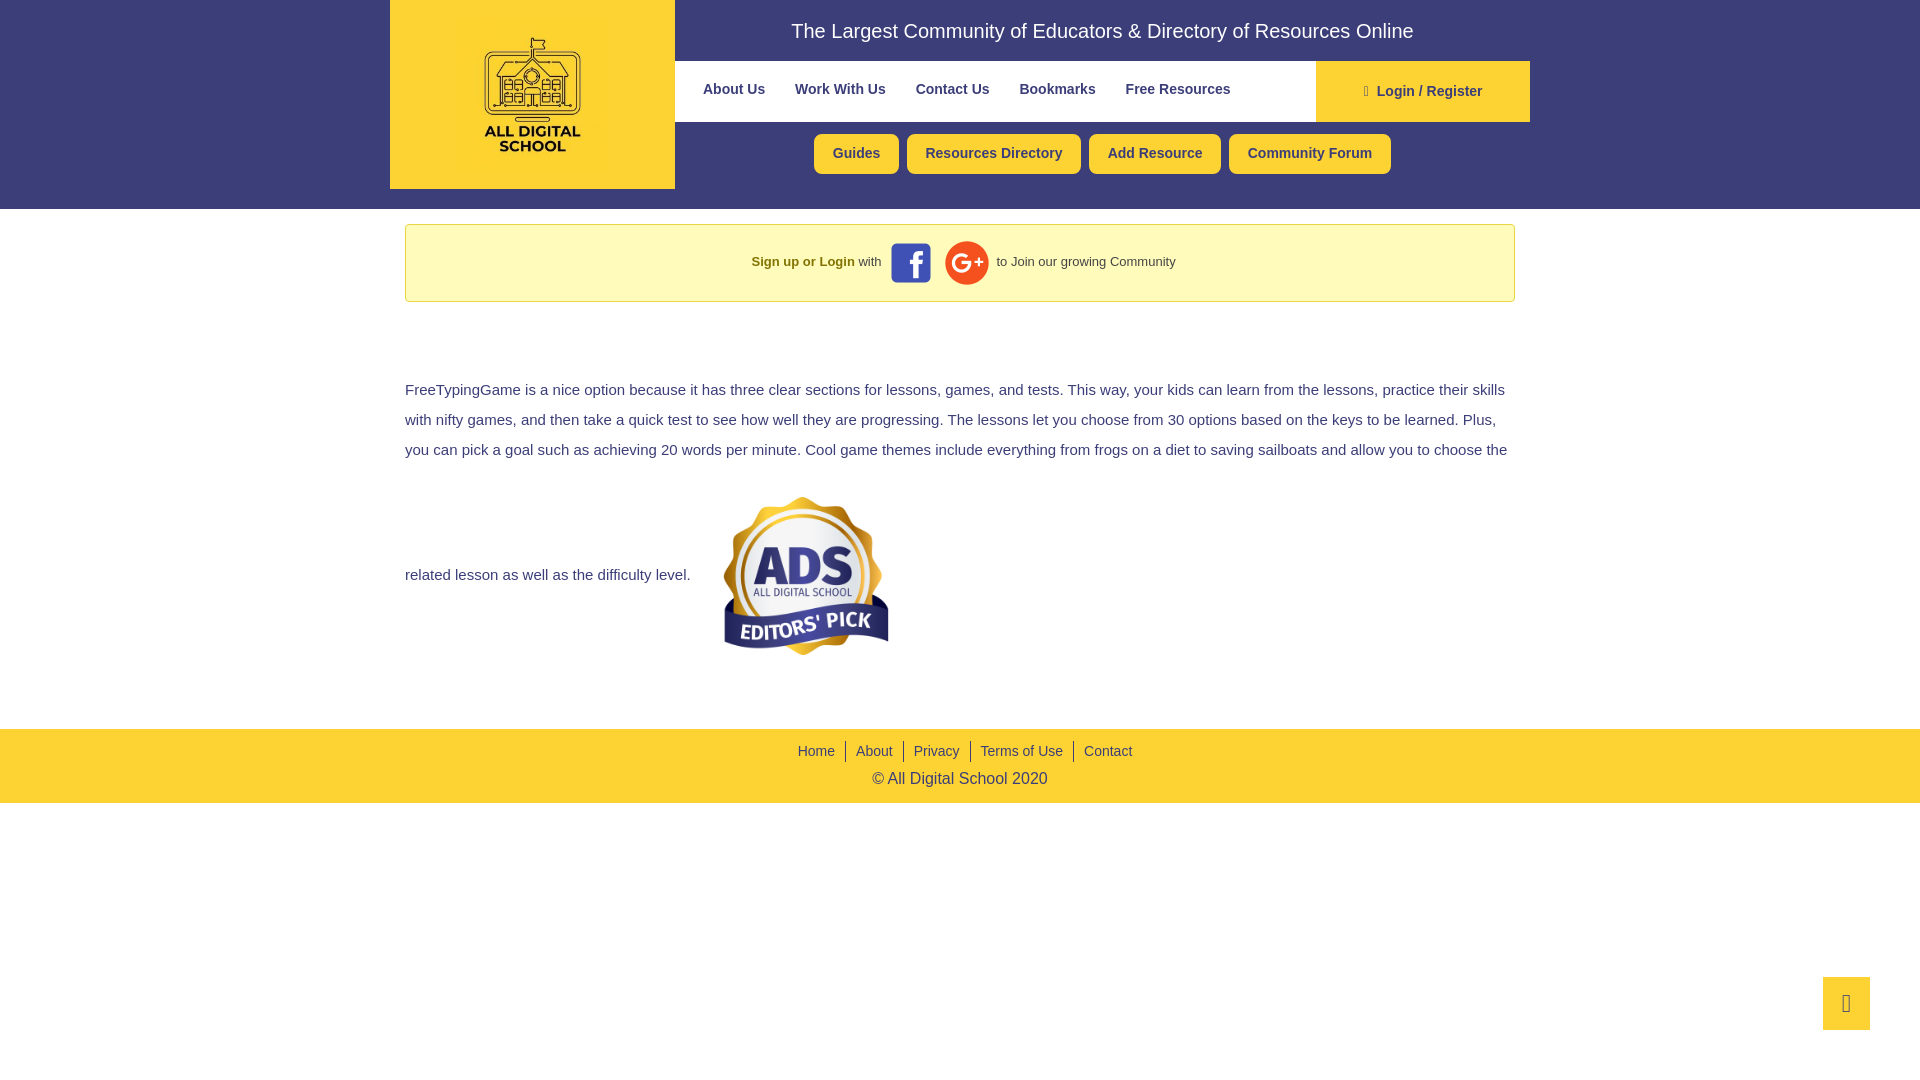 This screenshot has height=1080, width=1920. I want to click on Home, so click(816, 751).